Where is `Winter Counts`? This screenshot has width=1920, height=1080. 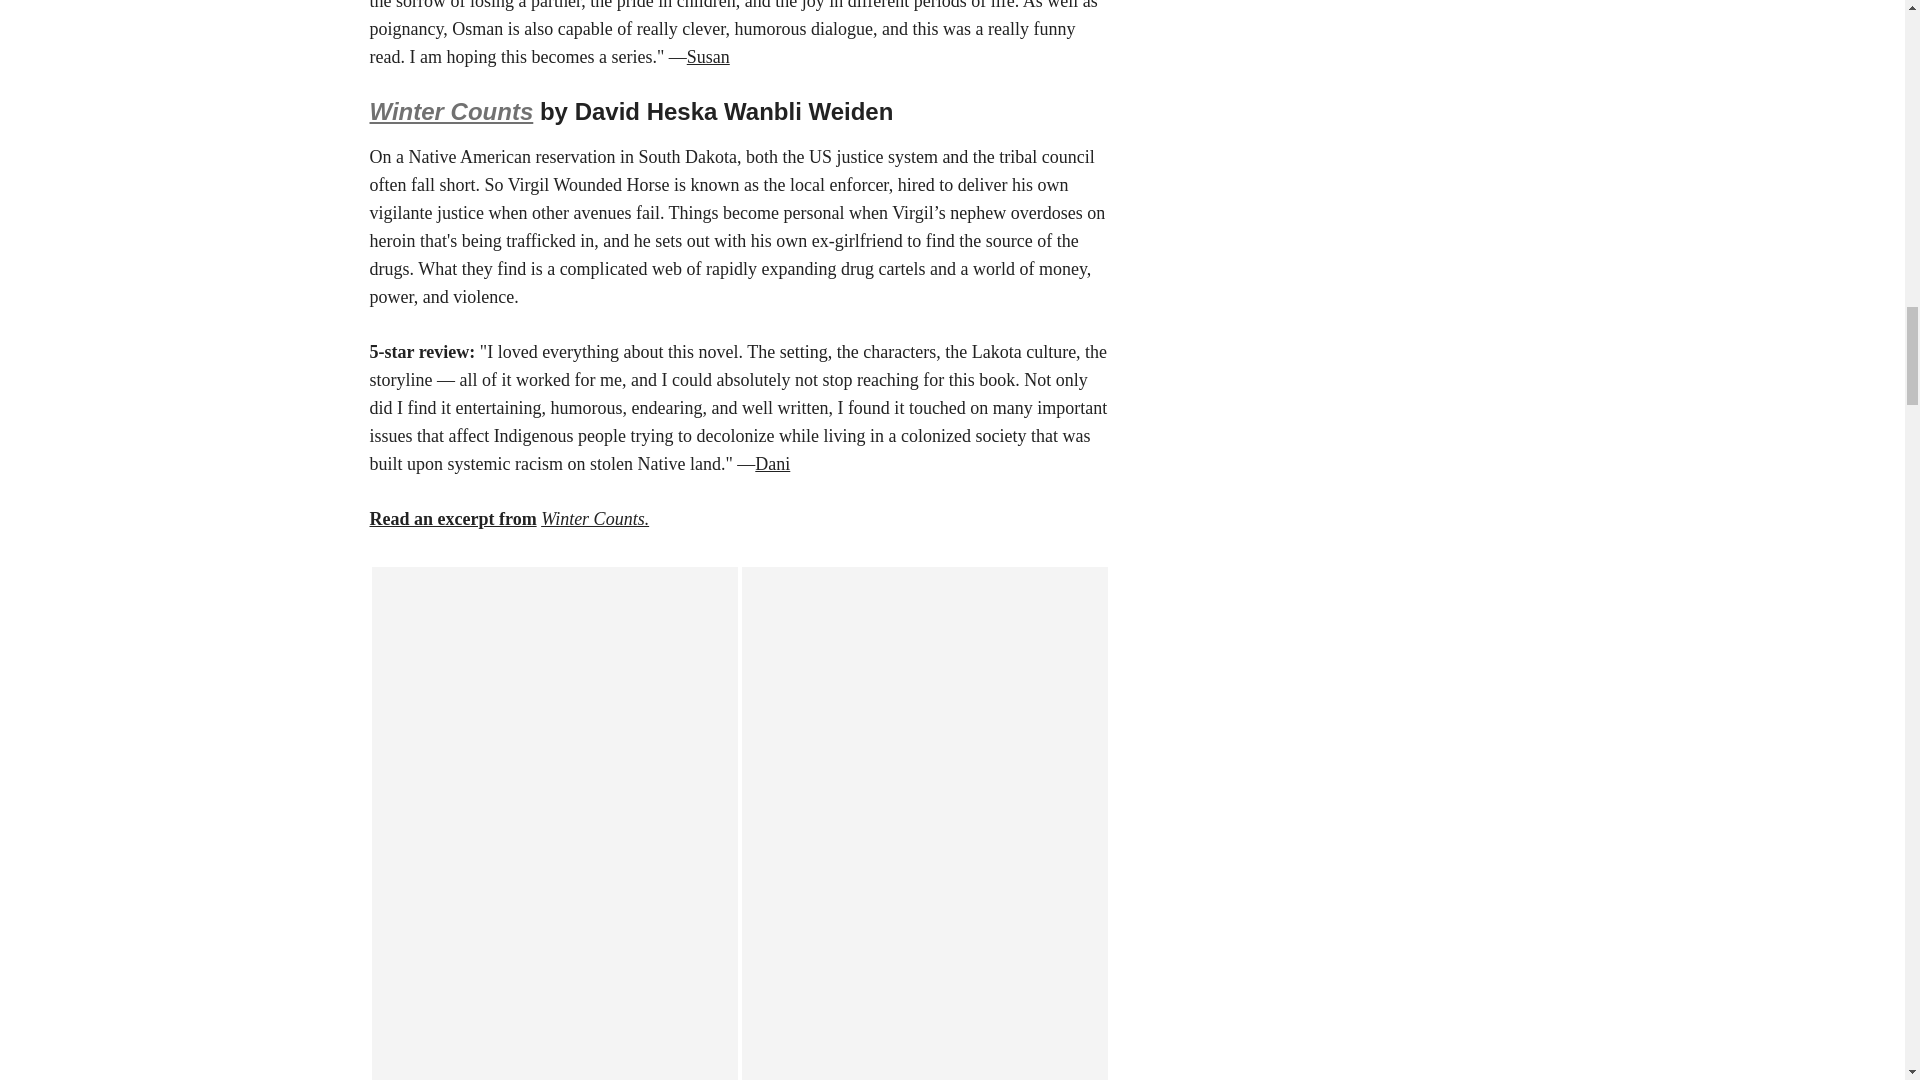
Winter Counts is located at coordinates (452, 112).